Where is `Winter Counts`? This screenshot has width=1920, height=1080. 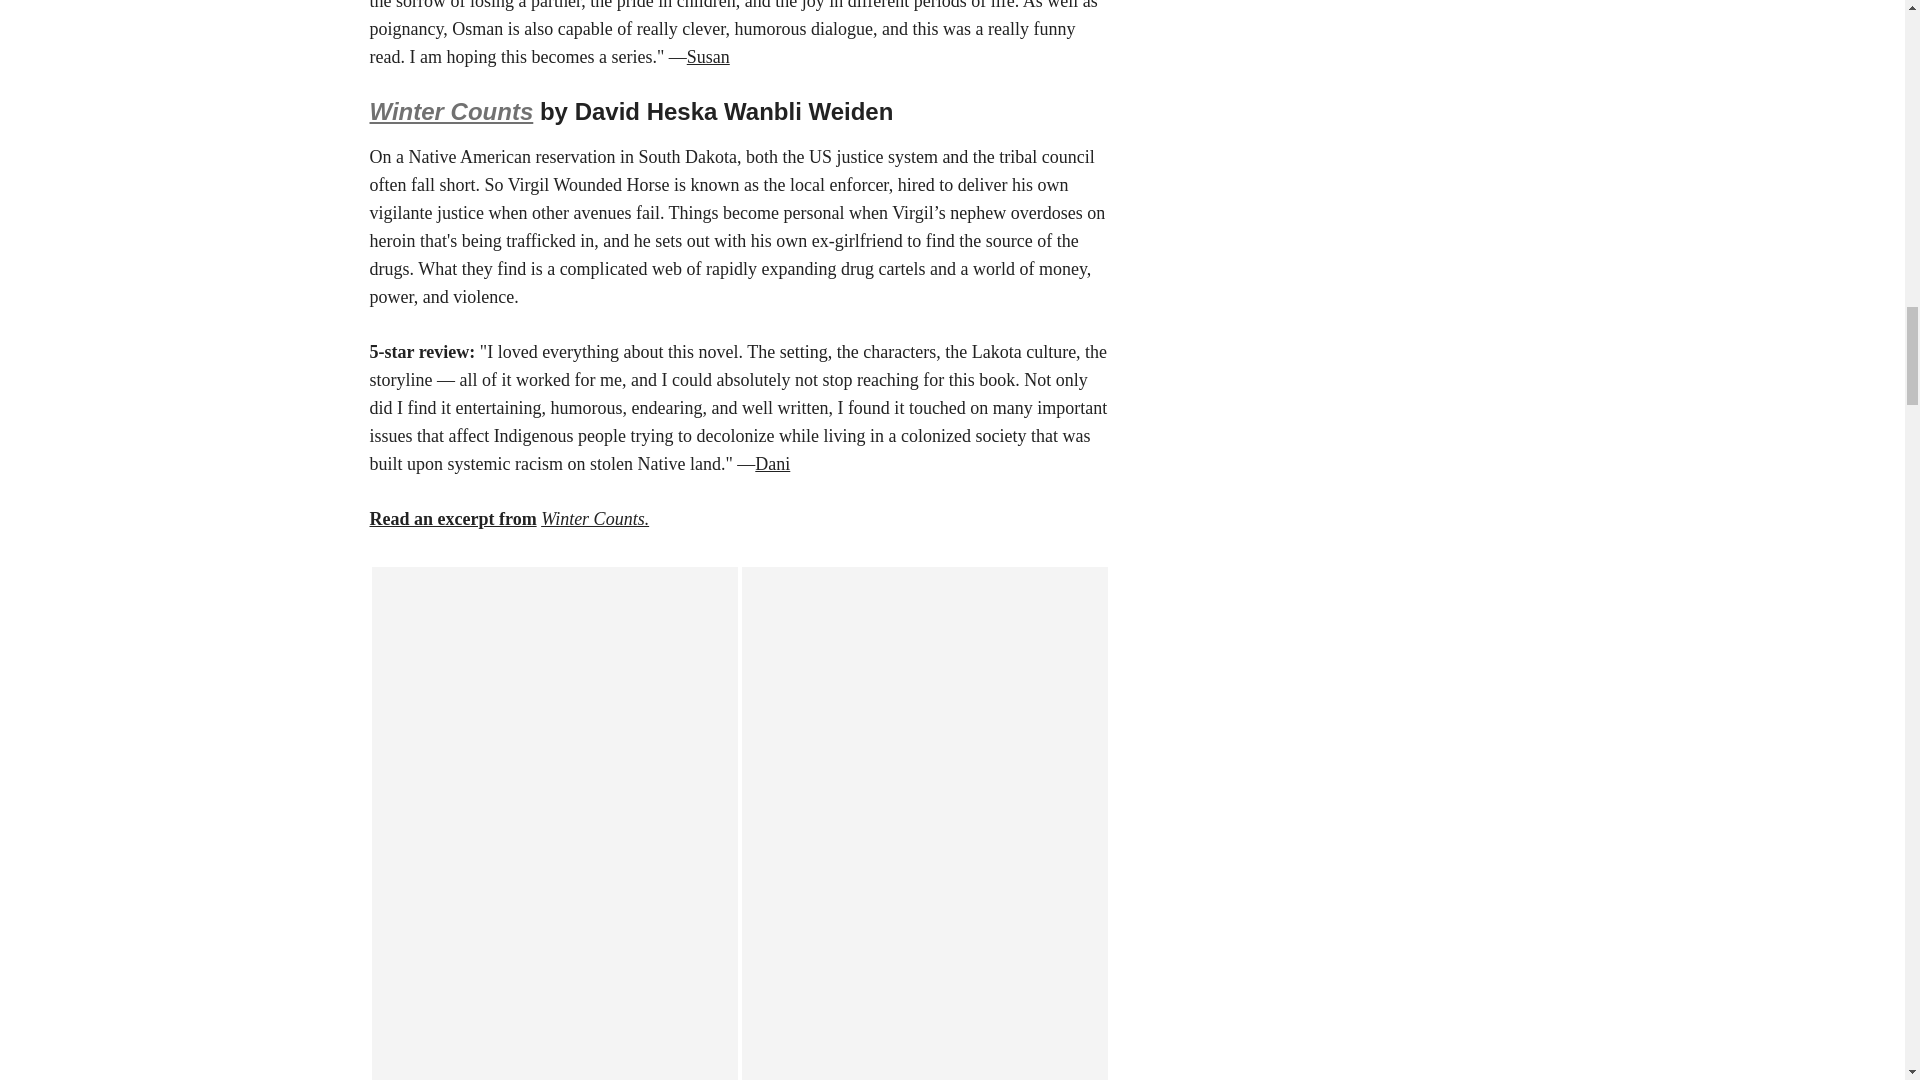
Winter Counts is located at coordinates (452, 112).